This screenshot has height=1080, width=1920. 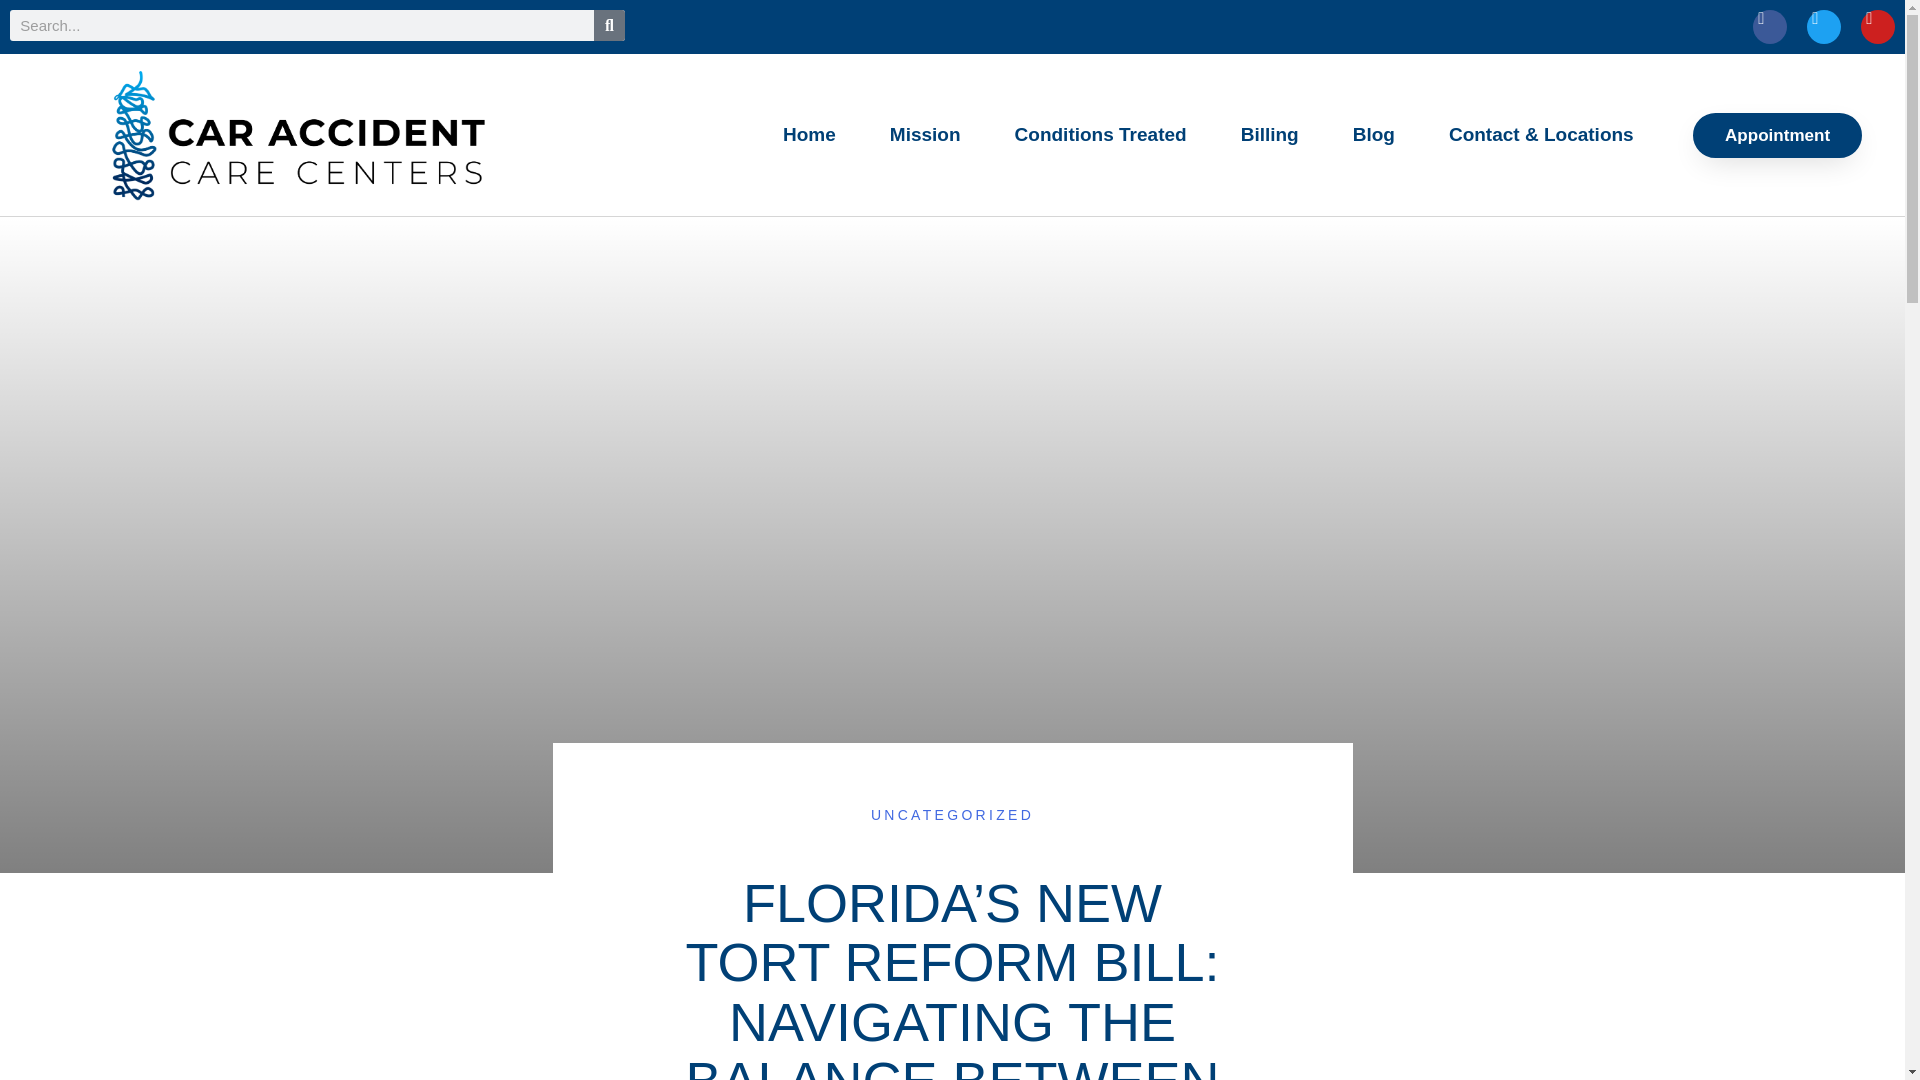 What do you see at coordinates (1824, 26) in the screenshot?
I see `Twitter` at bounding box center [1824, 26].